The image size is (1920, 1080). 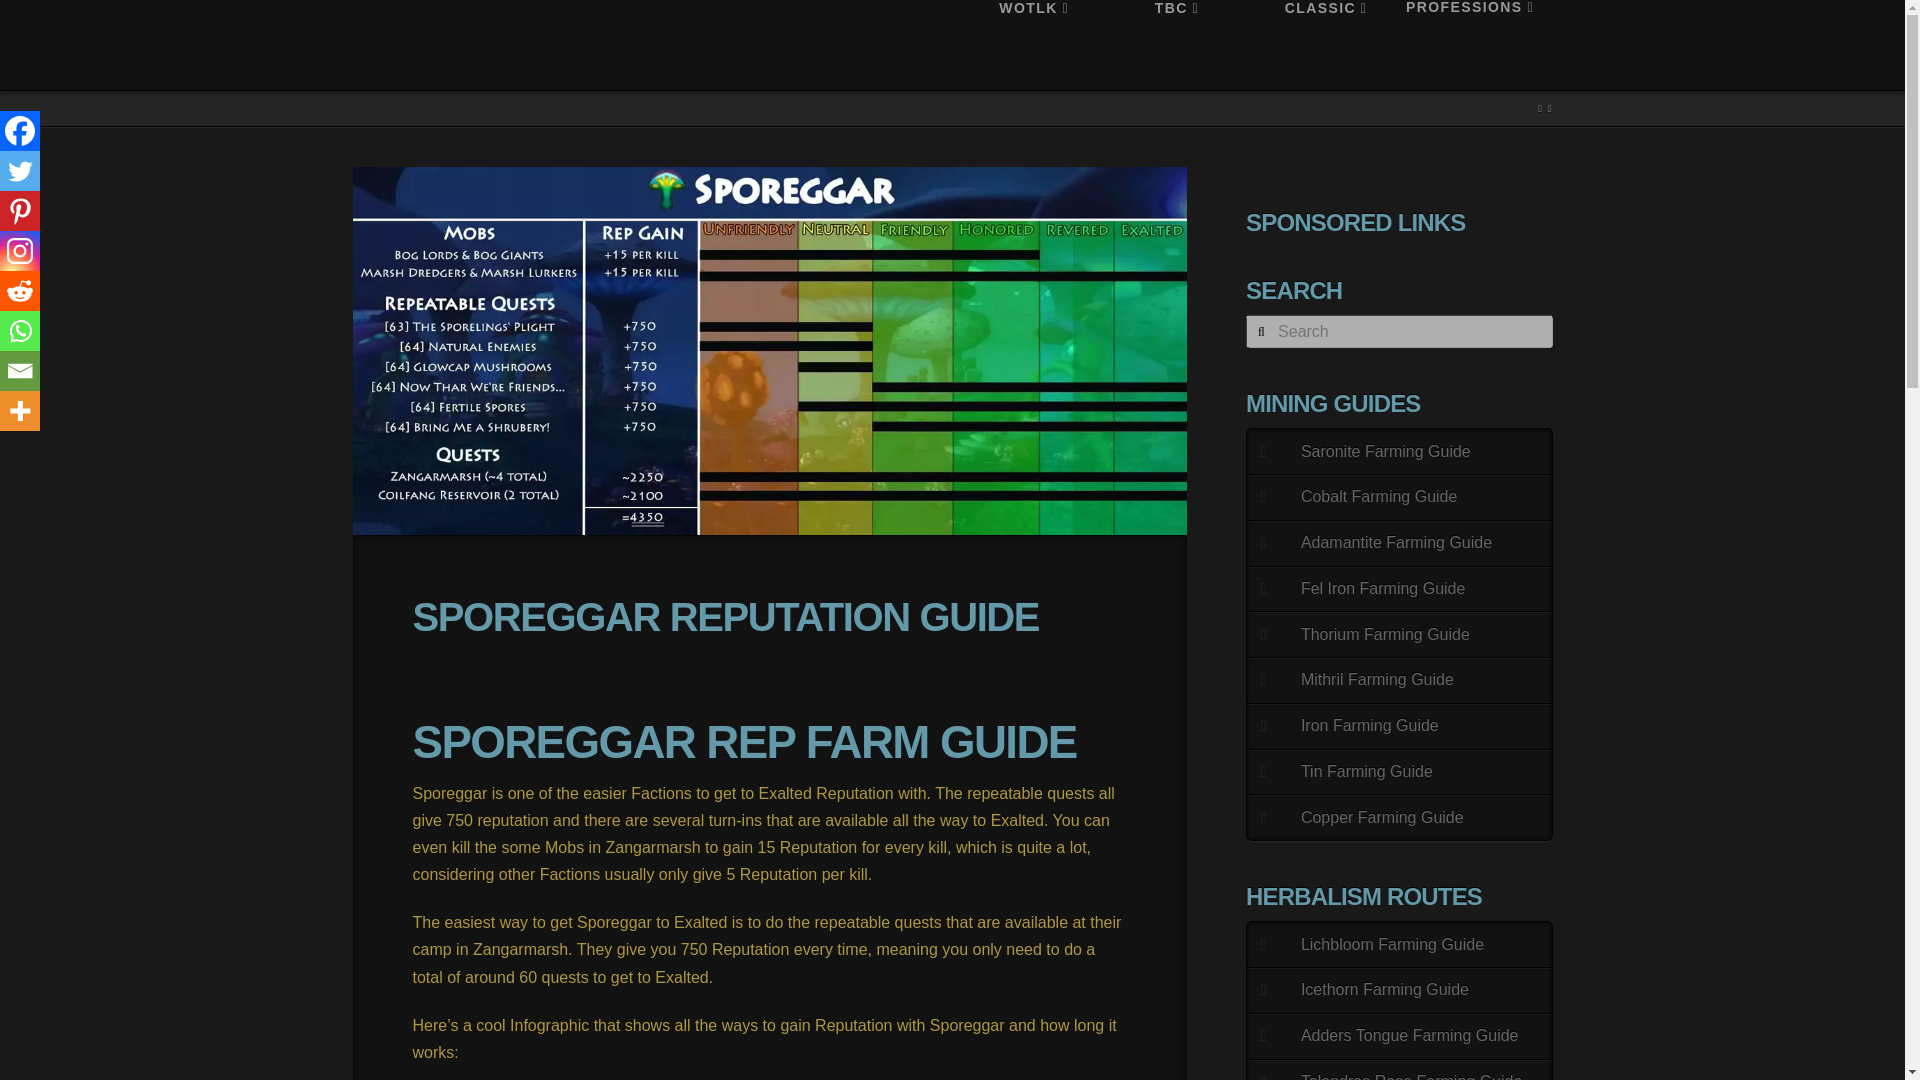 I want to click on Email, so click(x=20, y=370).